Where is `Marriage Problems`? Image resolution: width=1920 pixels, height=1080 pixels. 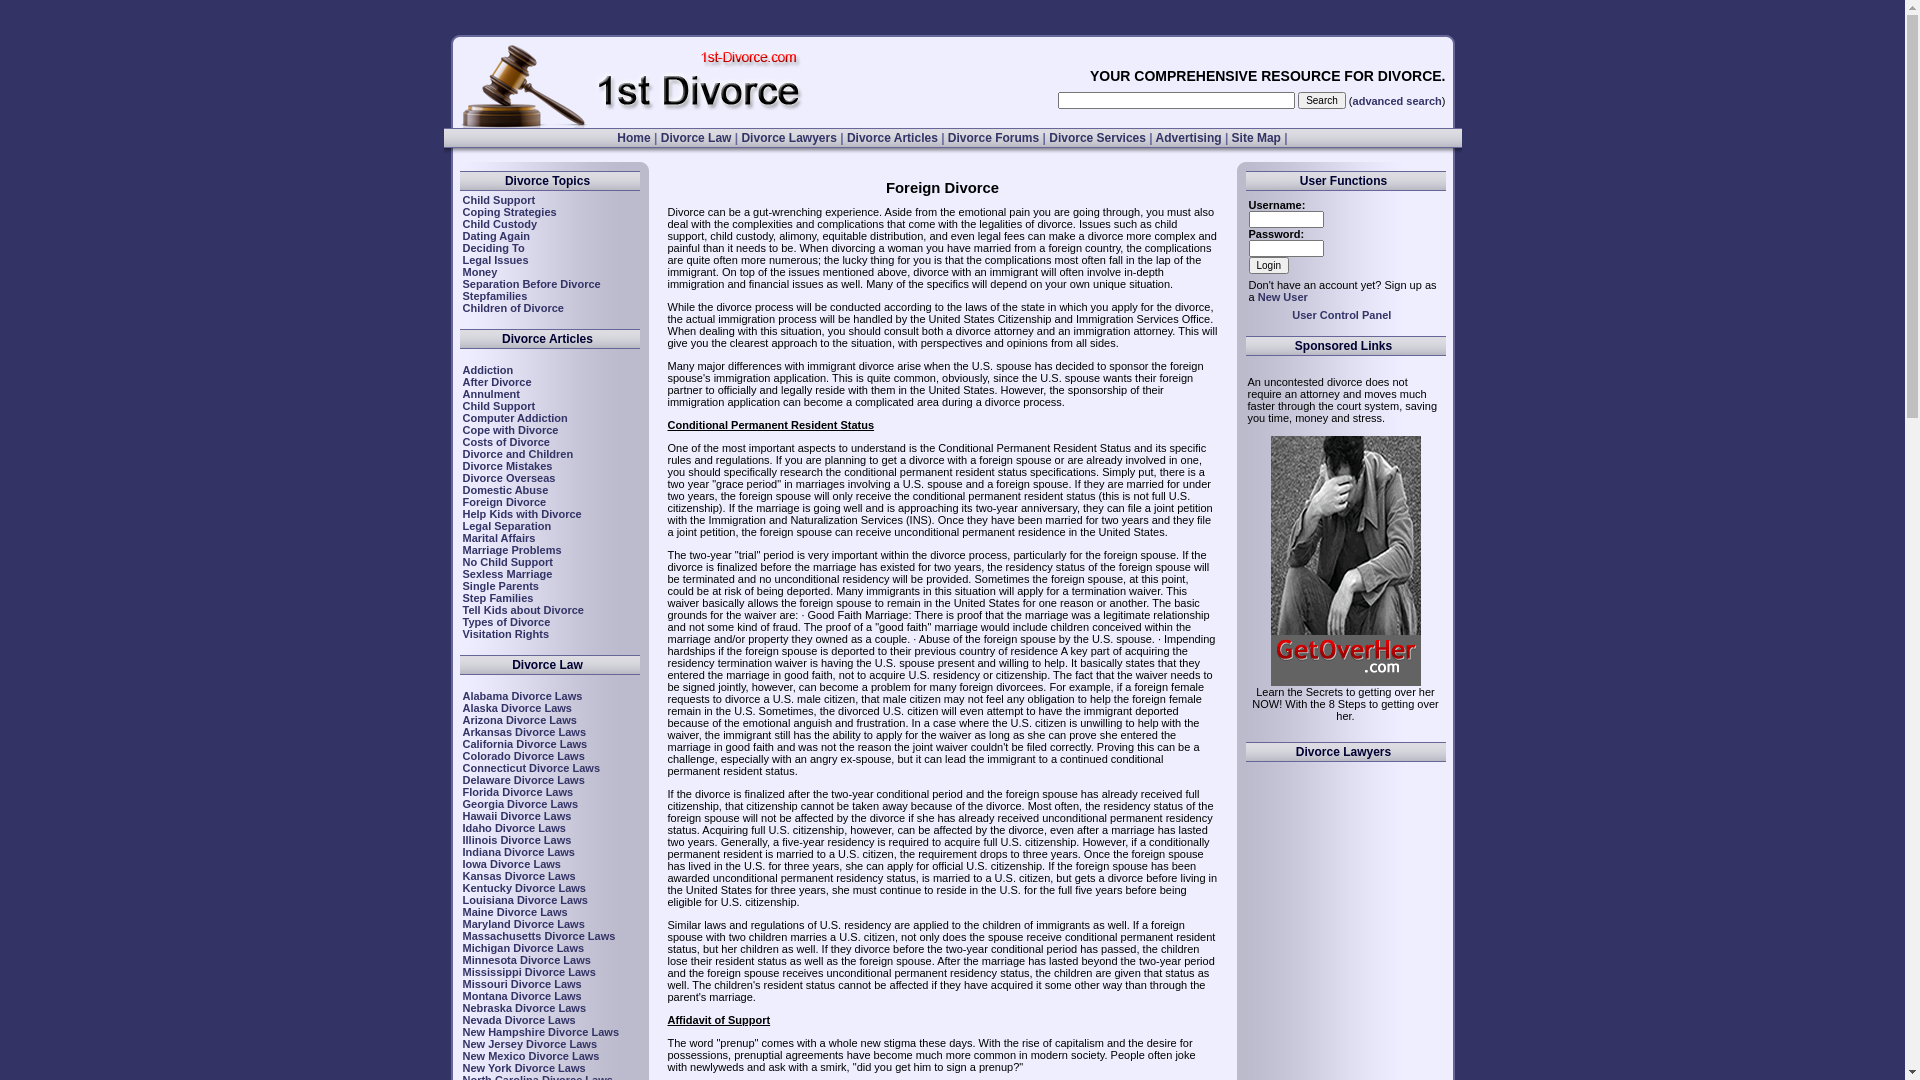
Marriage Problems is located at coordinates (512, 550).